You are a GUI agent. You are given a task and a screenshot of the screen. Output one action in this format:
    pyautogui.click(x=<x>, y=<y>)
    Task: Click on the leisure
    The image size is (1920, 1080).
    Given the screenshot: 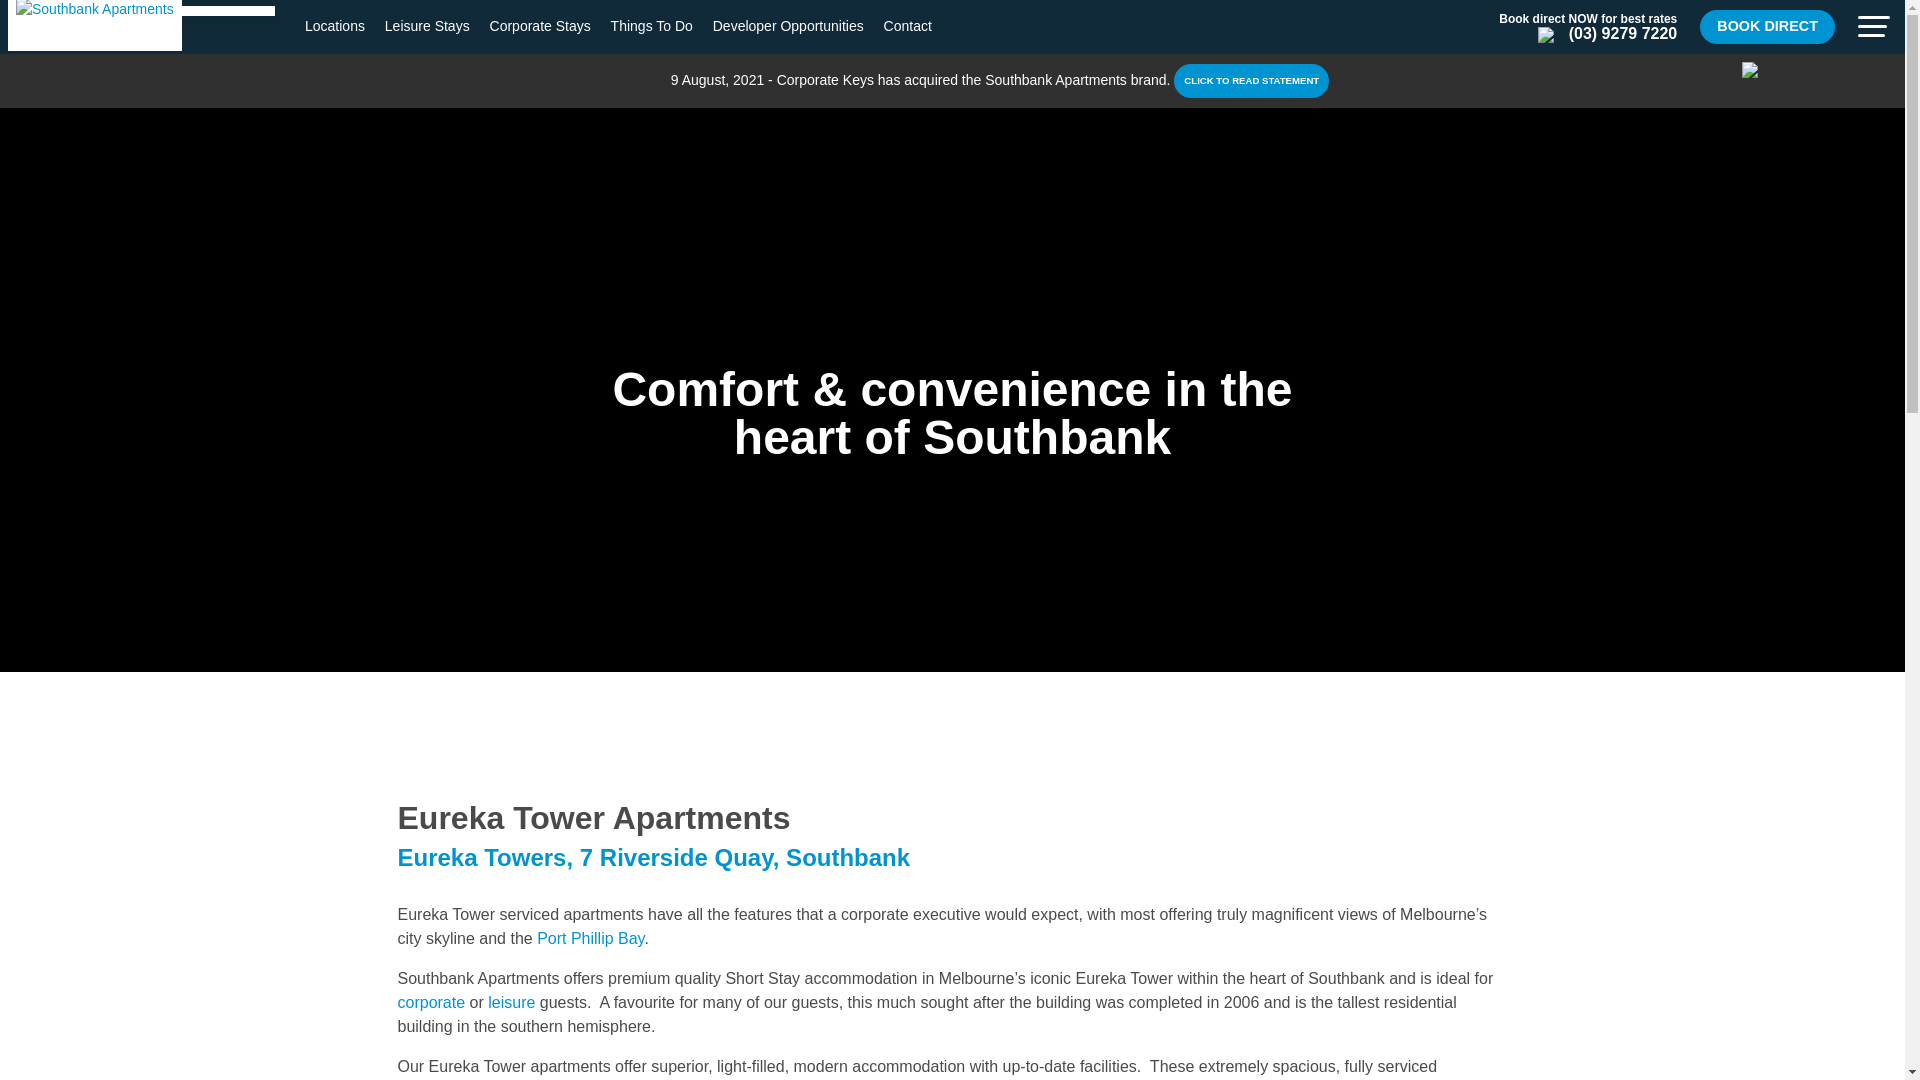 What is the action you would take?
    pyautogui.click(x=511, y=1002)
    